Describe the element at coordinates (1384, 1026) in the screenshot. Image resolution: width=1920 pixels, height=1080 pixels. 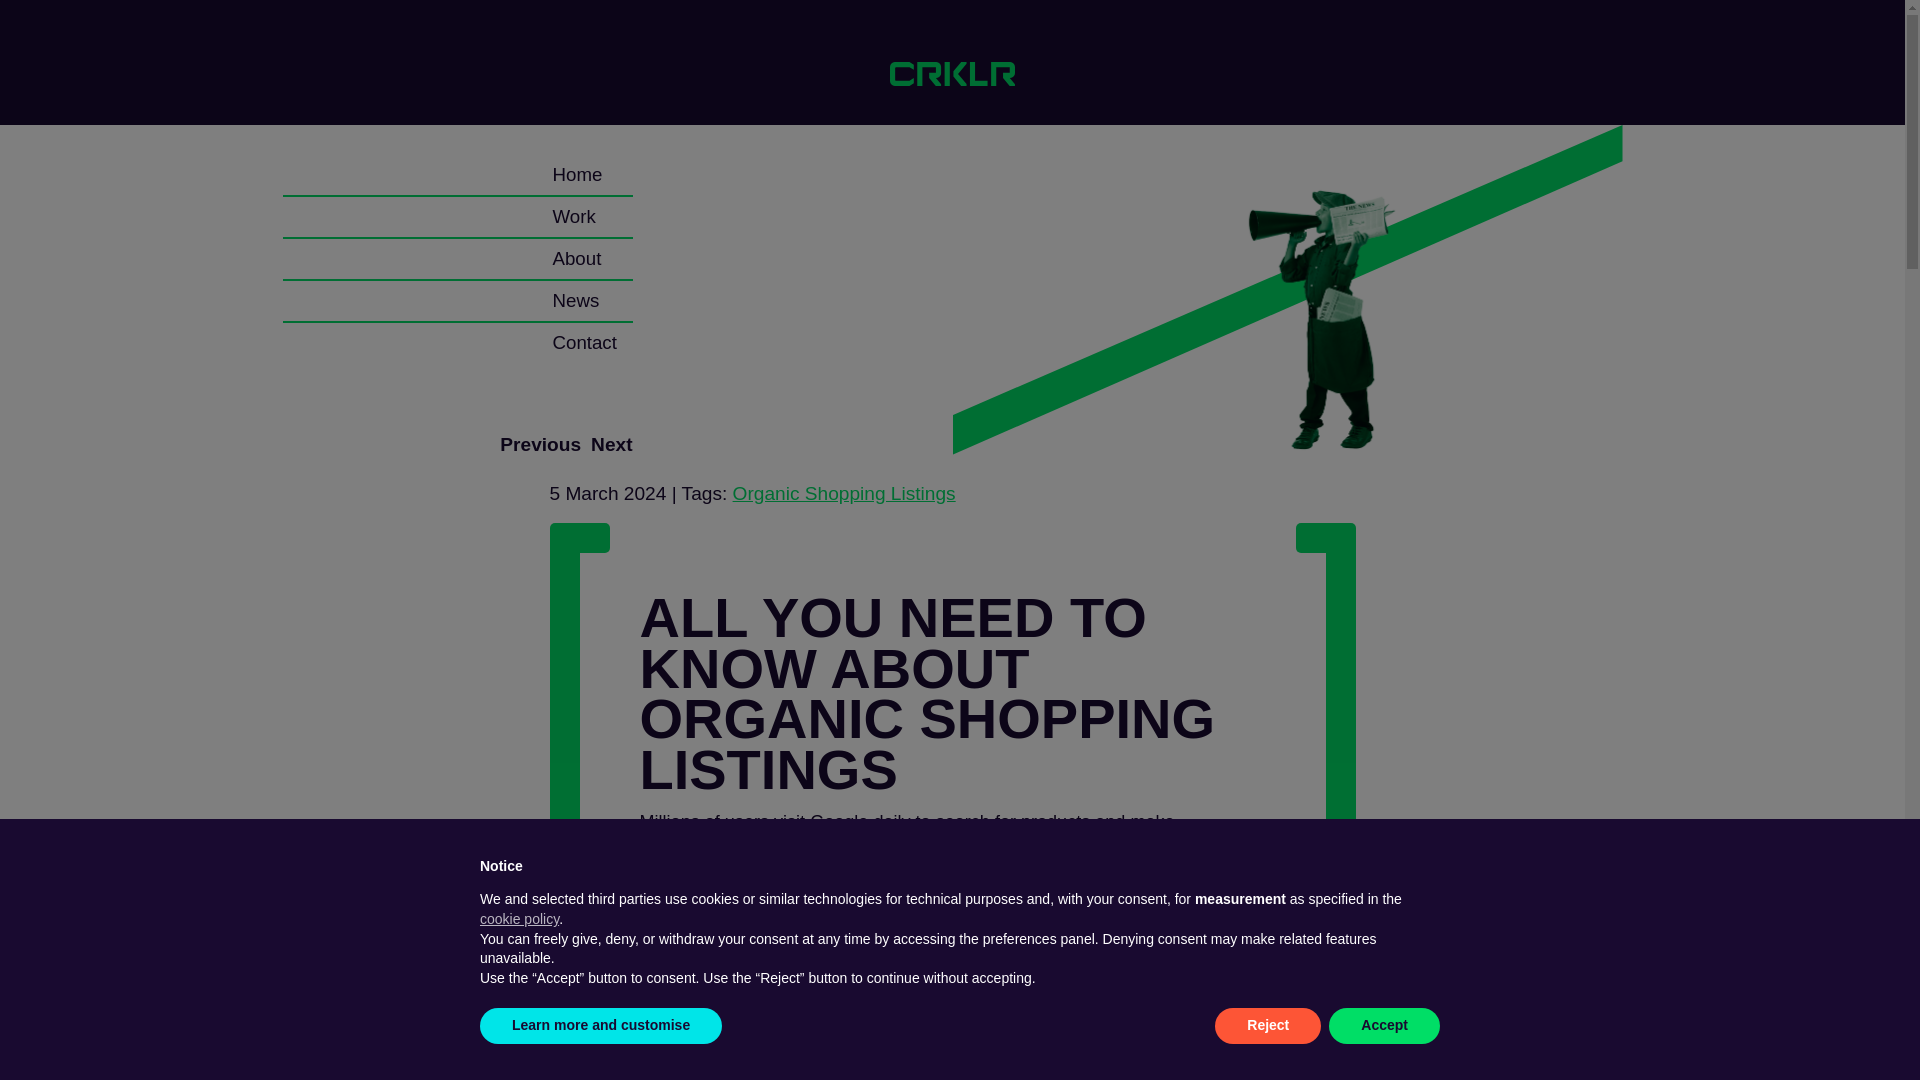
I see `Accept` at that location.